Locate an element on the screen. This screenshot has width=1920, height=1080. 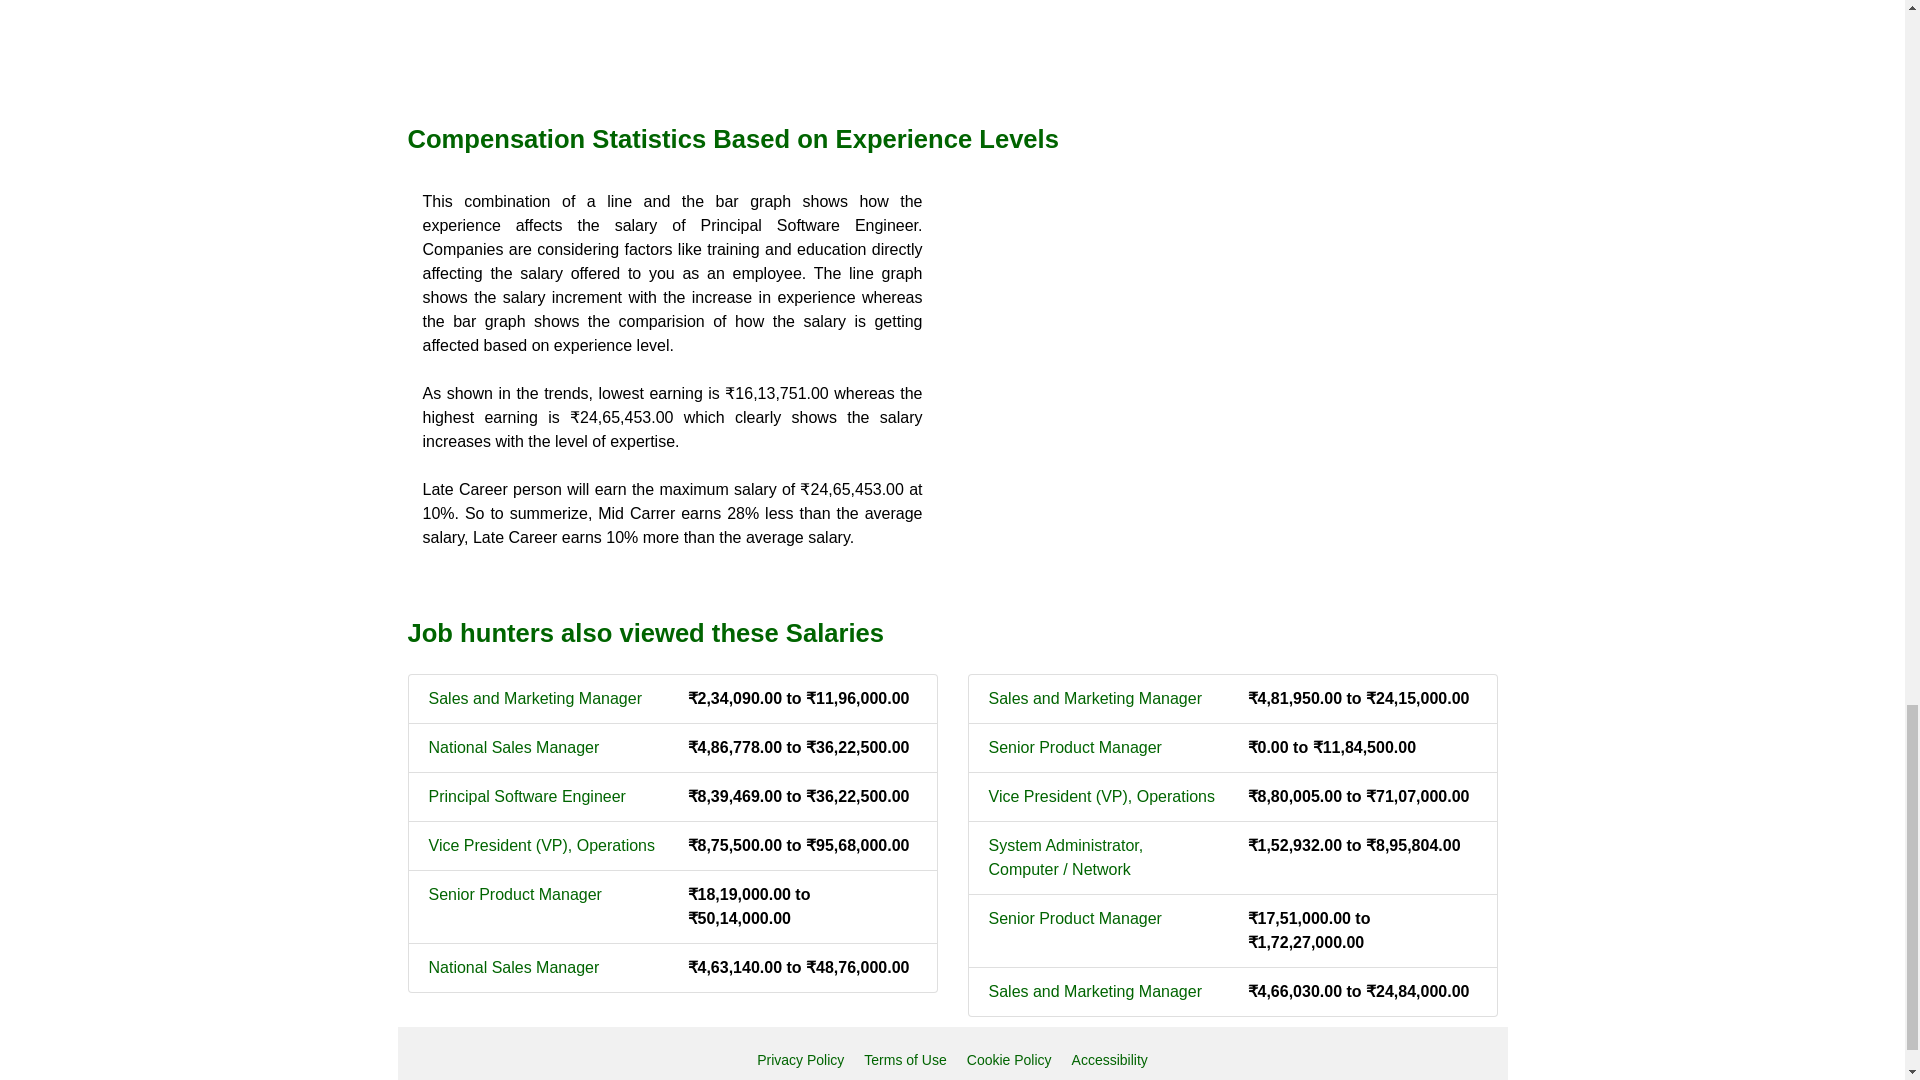
Cookie Policy is located at coordinates (1010, 1060).